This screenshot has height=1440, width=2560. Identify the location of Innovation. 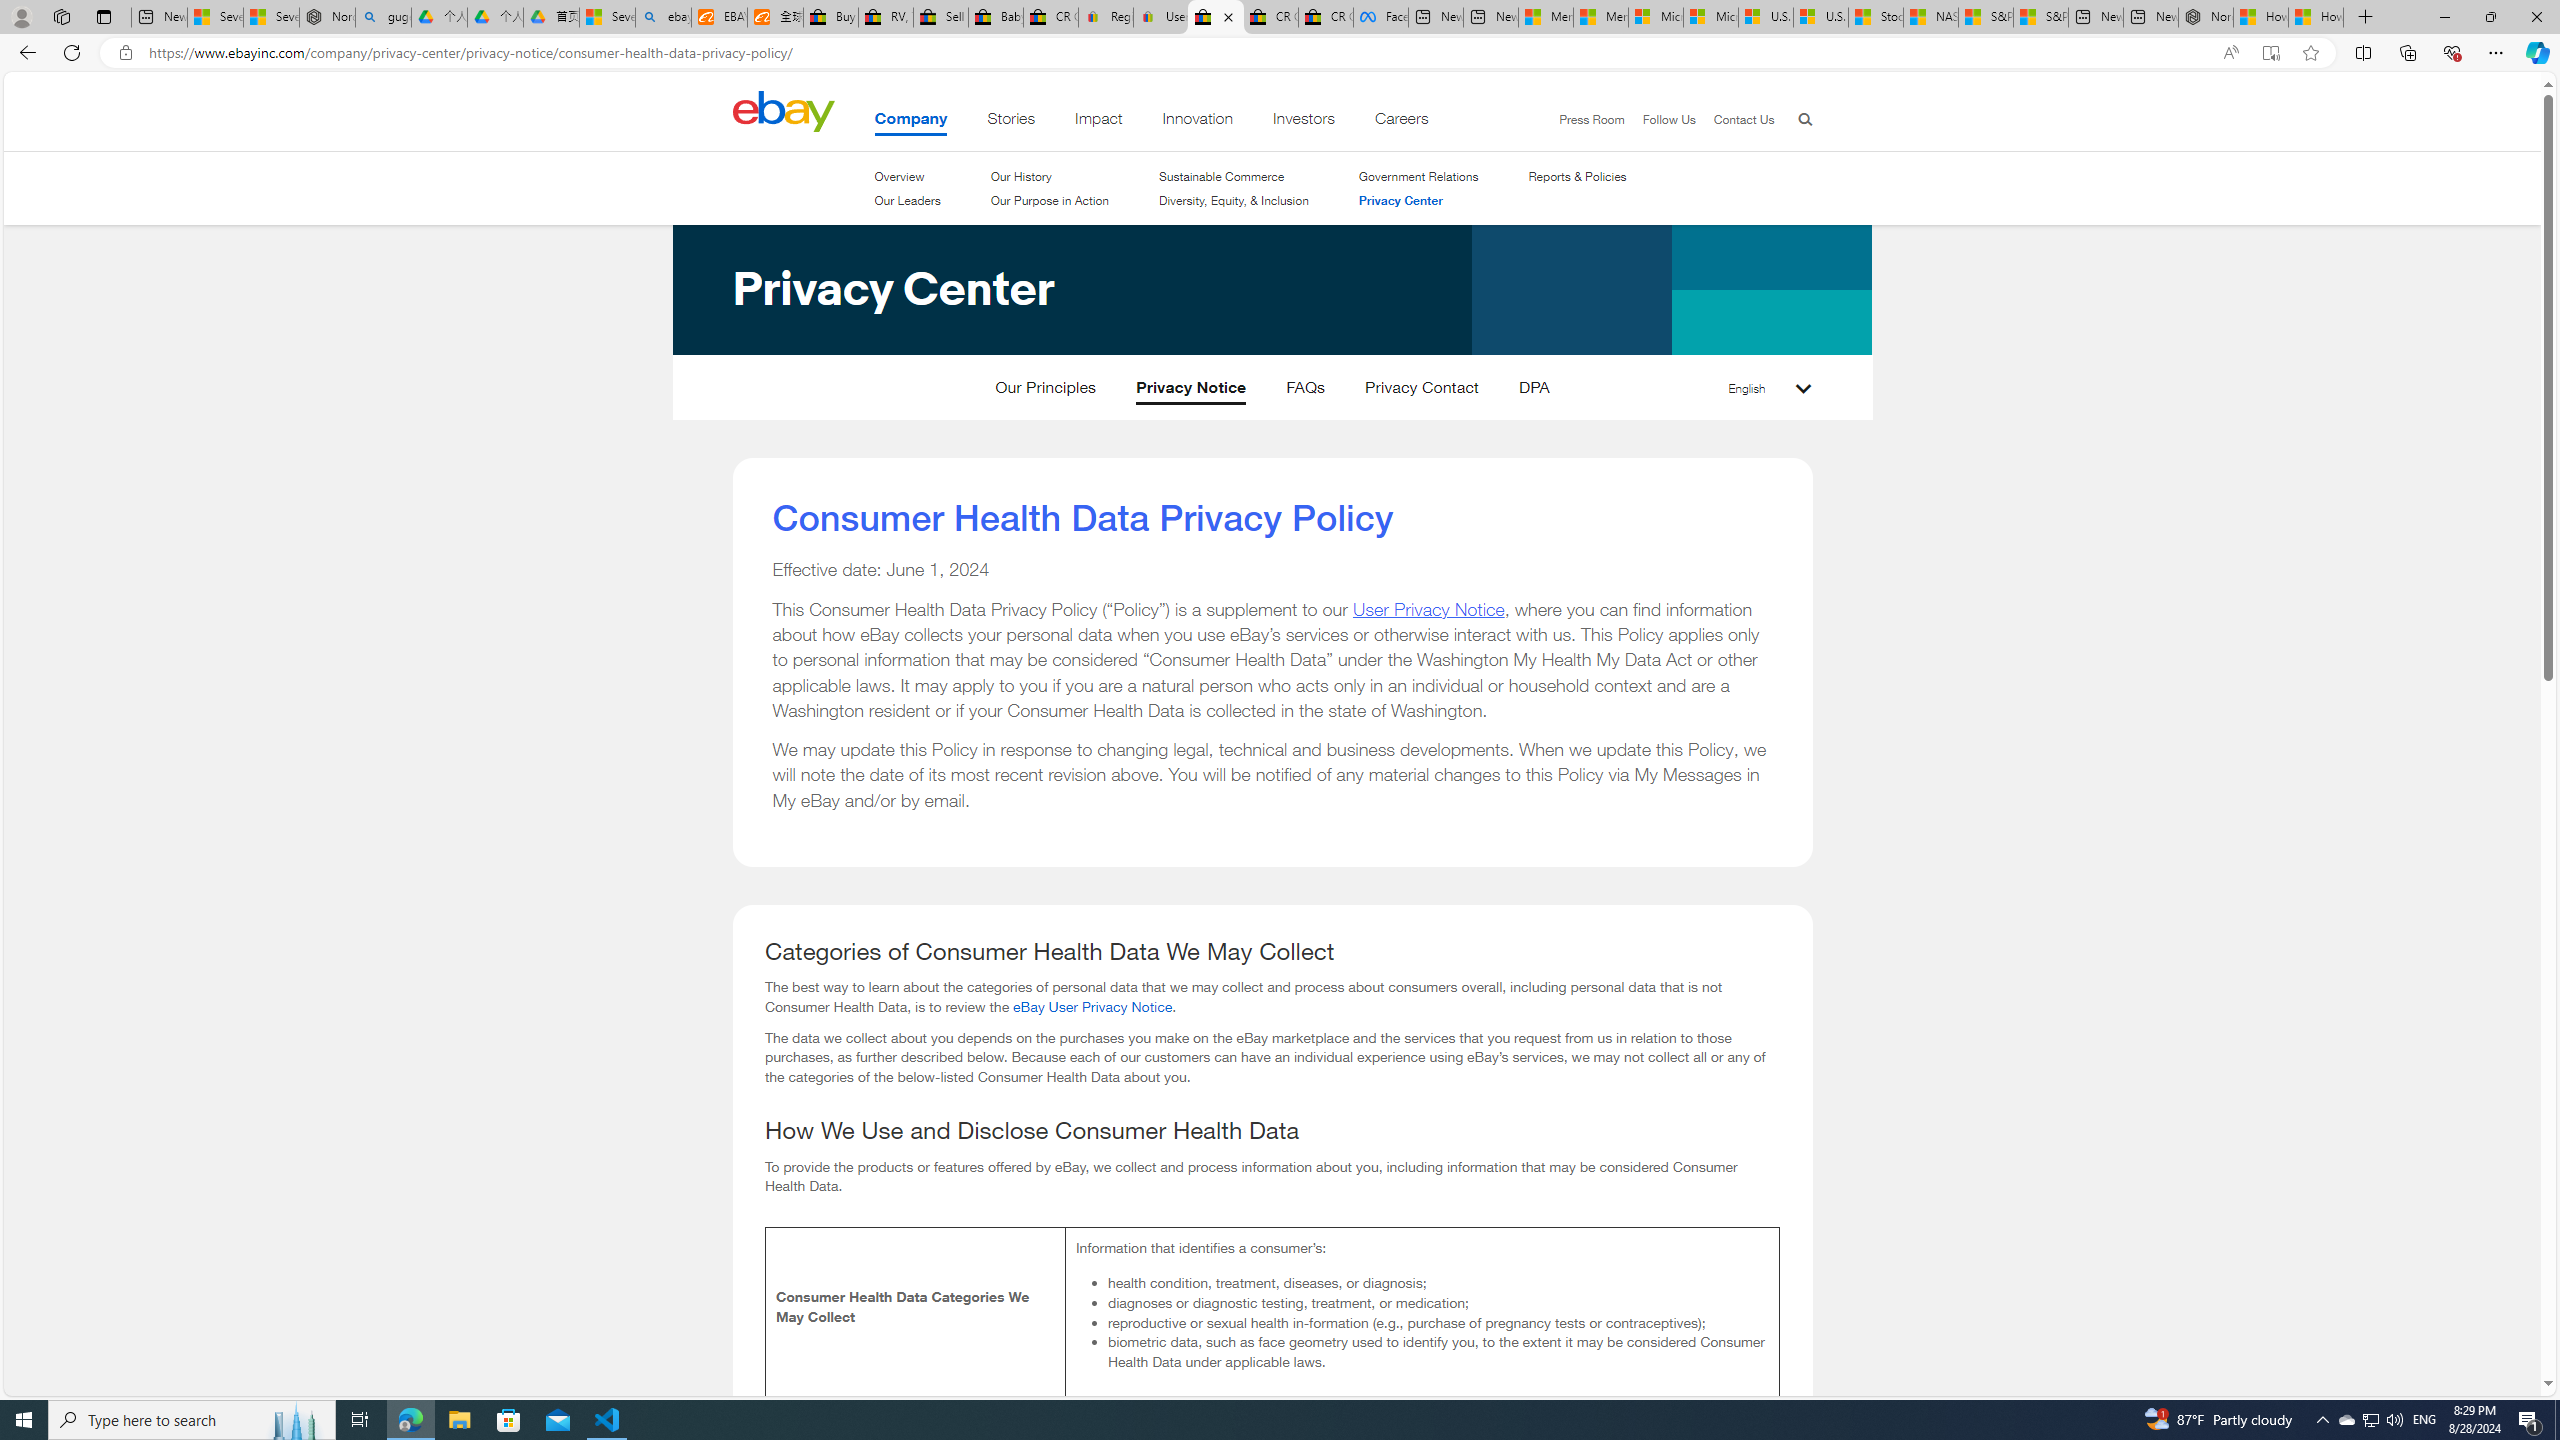
(1198, 122).